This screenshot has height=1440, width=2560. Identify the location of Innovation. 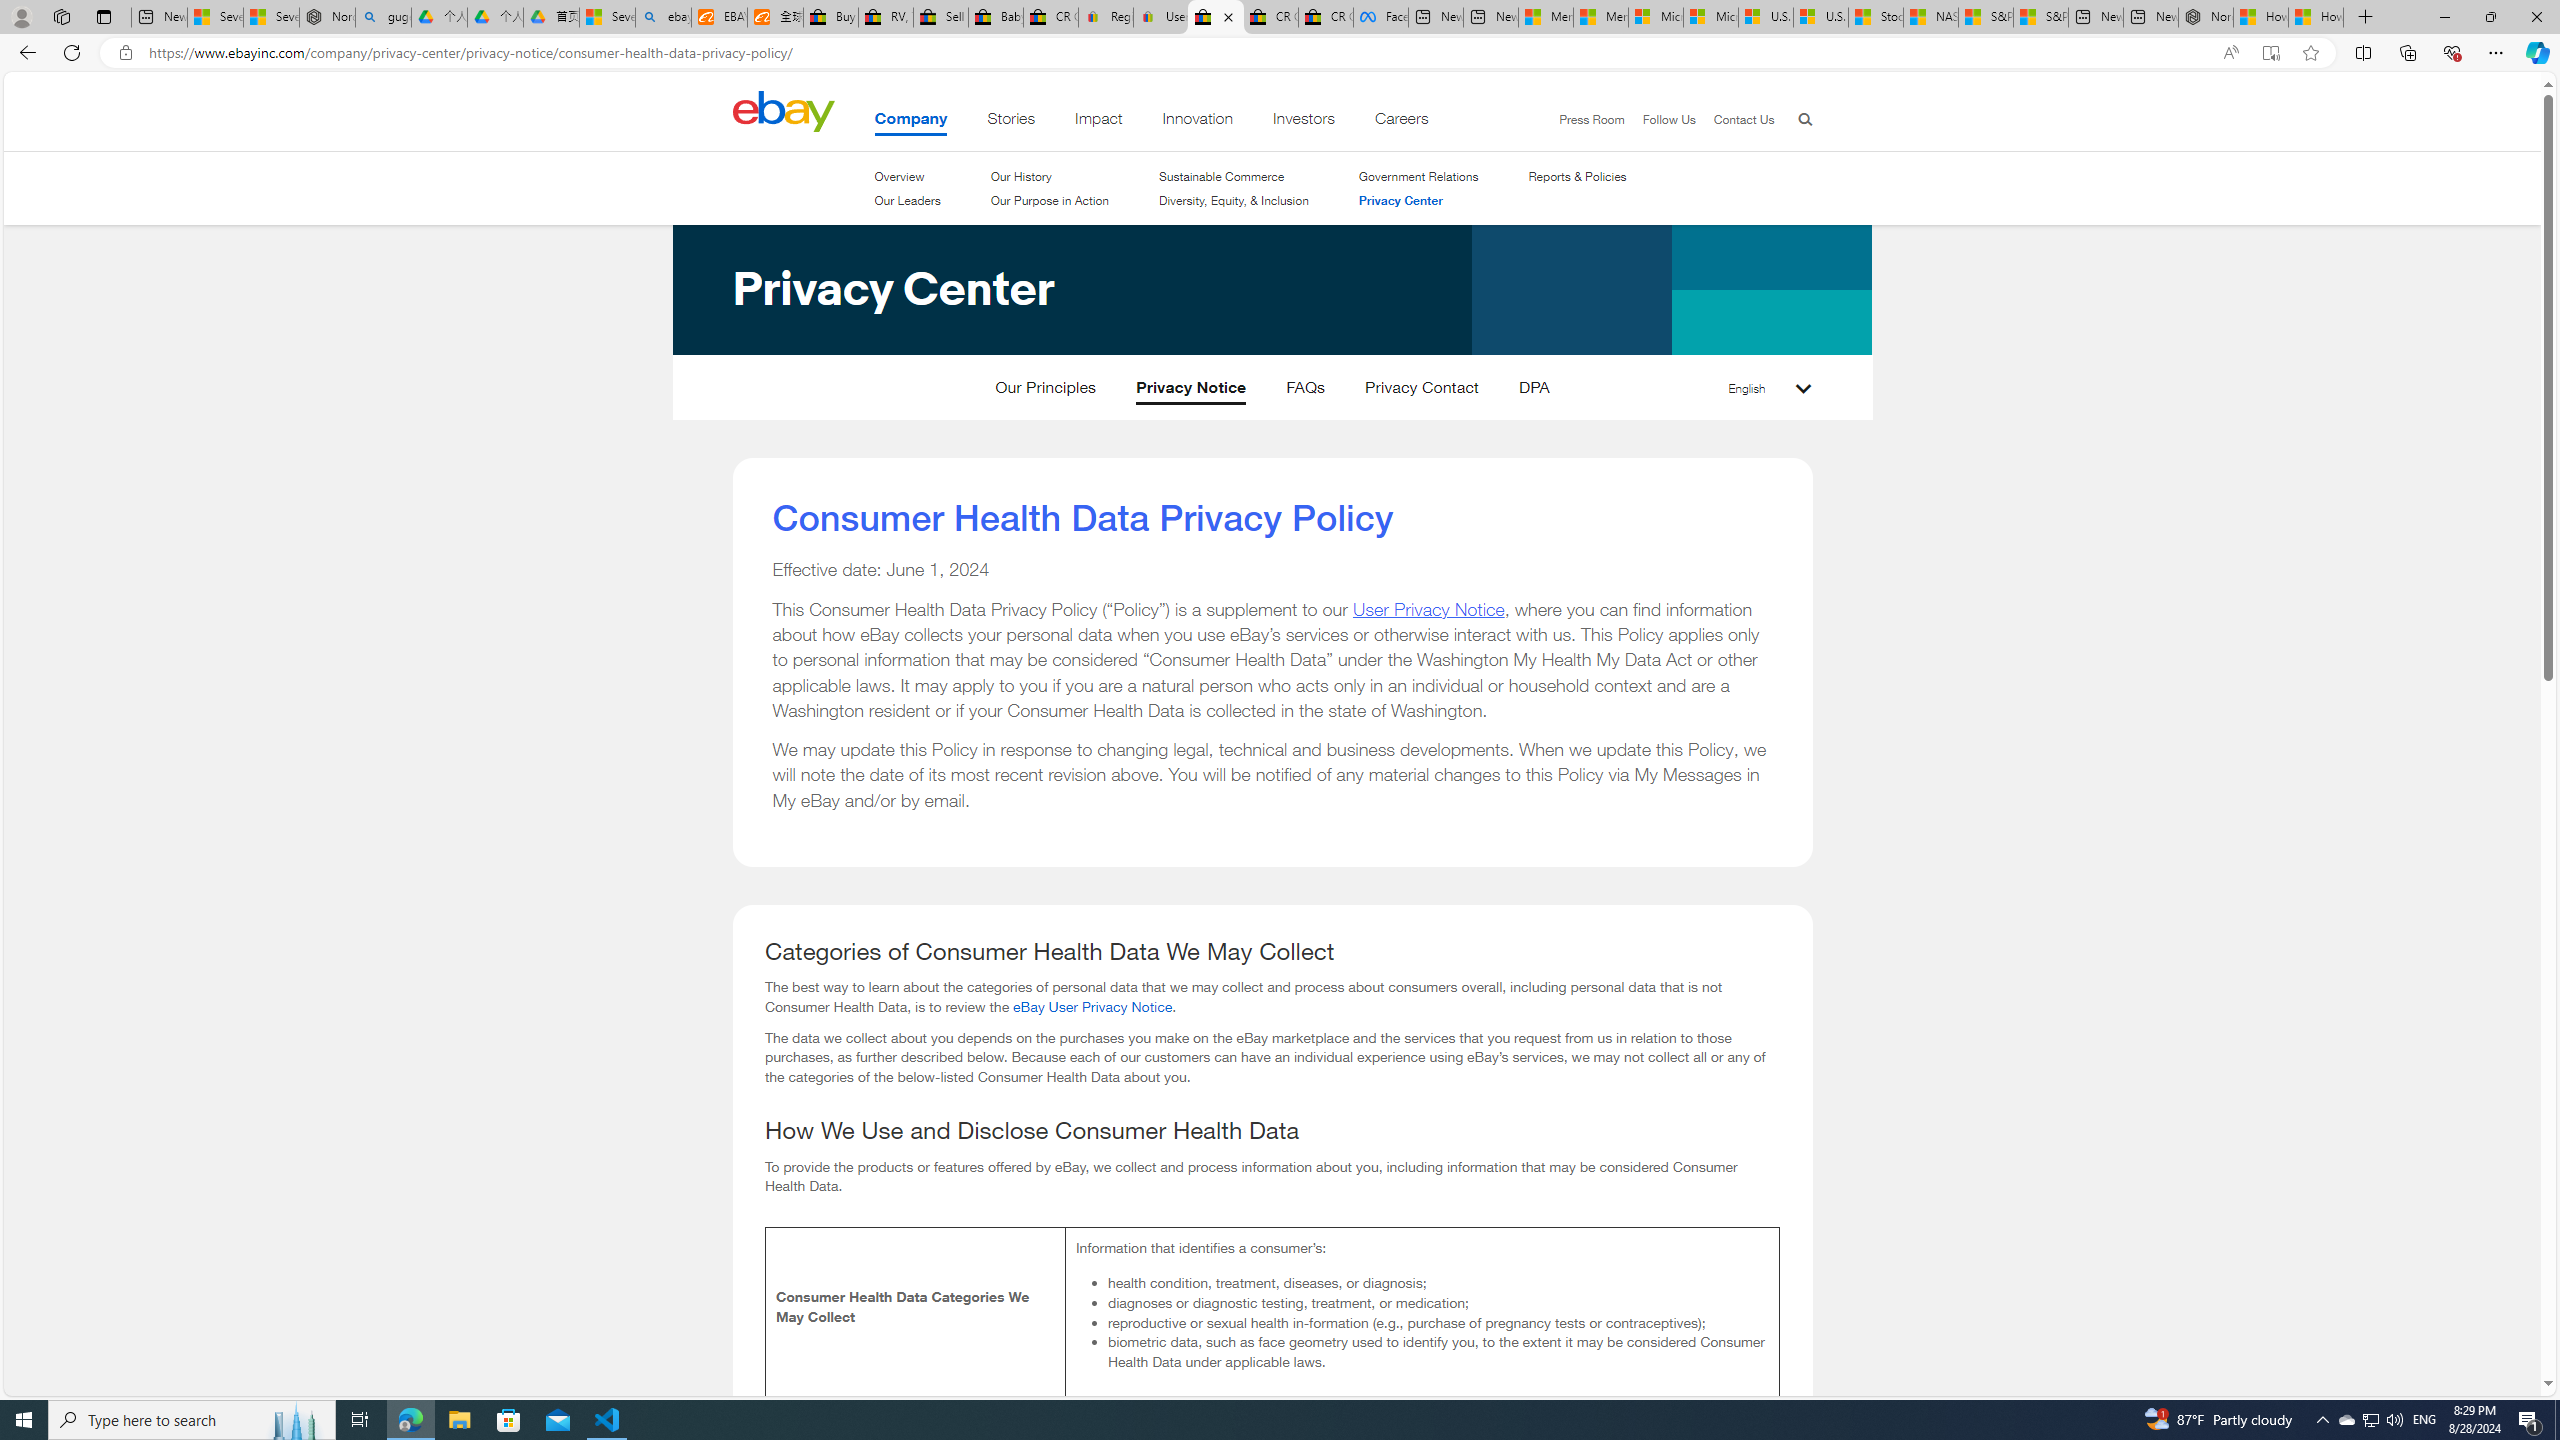
(1198, 122).